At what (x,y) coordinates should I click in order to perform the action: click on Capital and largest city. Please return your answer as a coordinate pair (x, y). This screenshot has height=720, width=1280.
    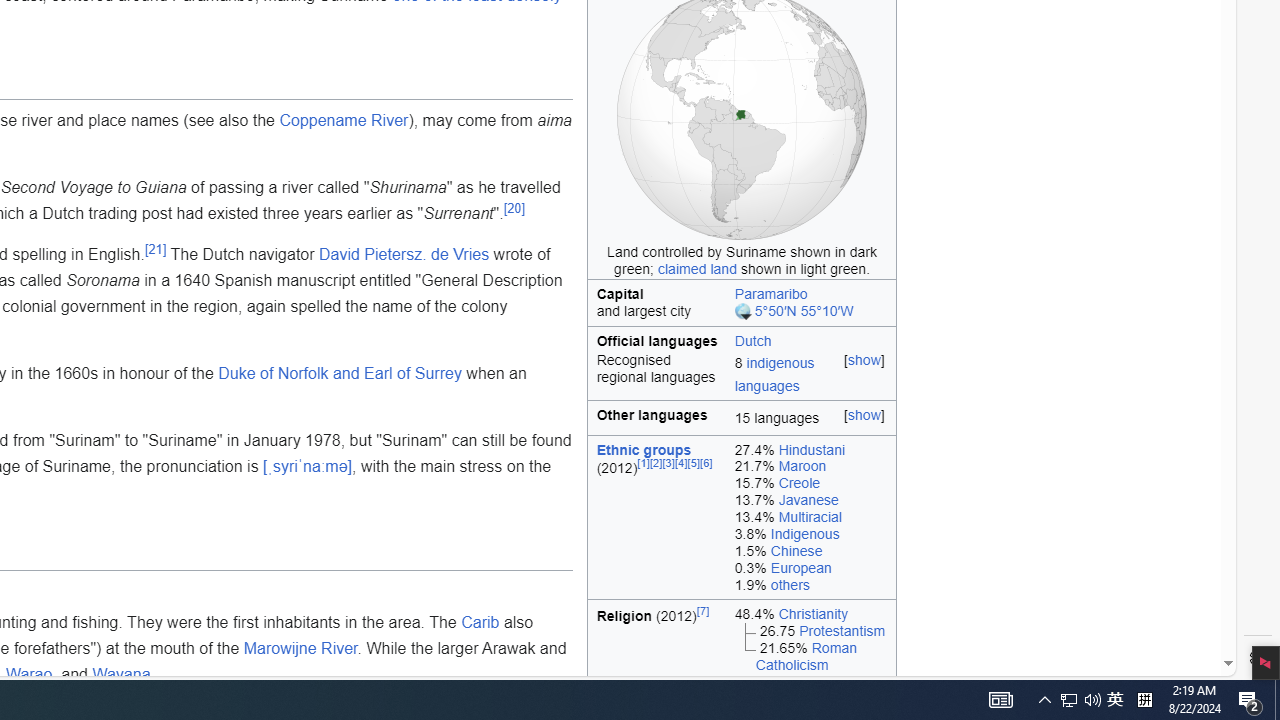
    Looking at the image, I should click on (657, 302).